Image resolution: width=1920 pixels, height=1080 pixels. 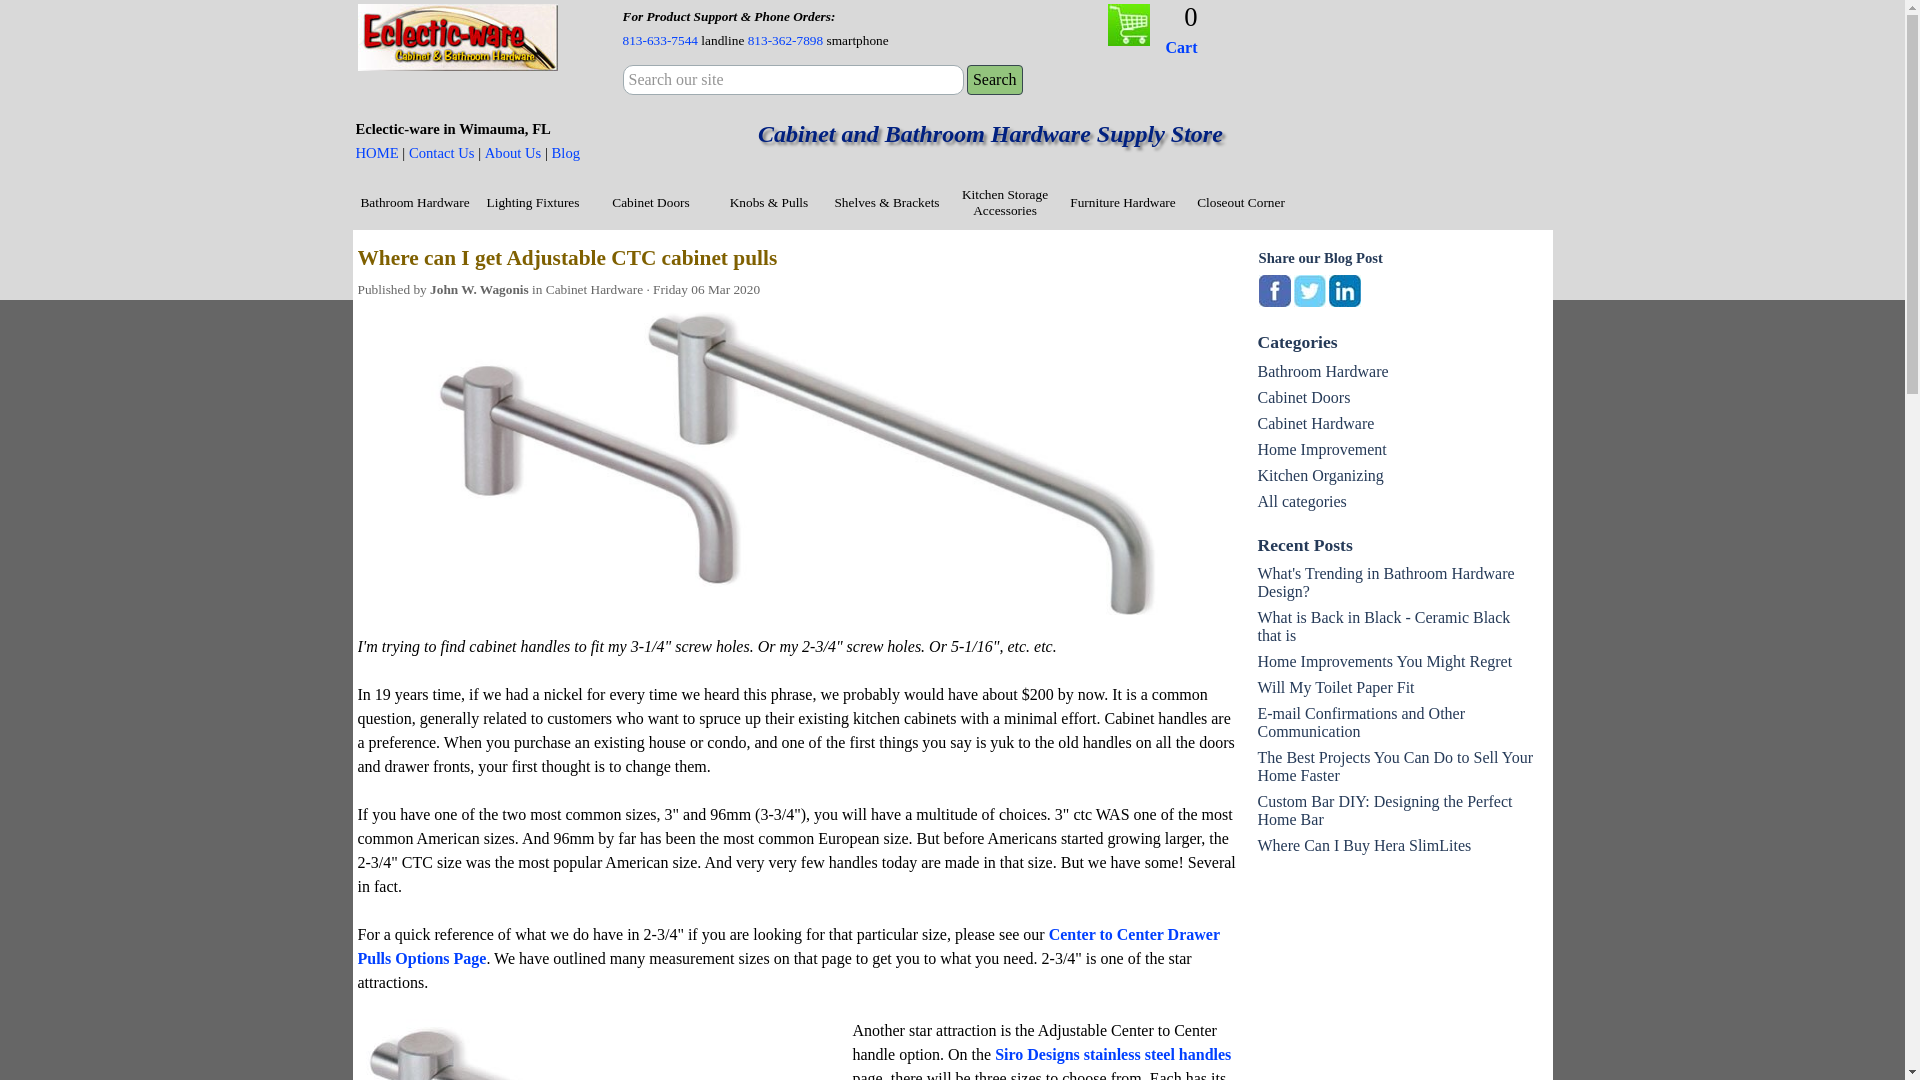 What do you see at coordinates (513, 152) in the screenshot?
I see `About Us` at bounding box center [513, 152].